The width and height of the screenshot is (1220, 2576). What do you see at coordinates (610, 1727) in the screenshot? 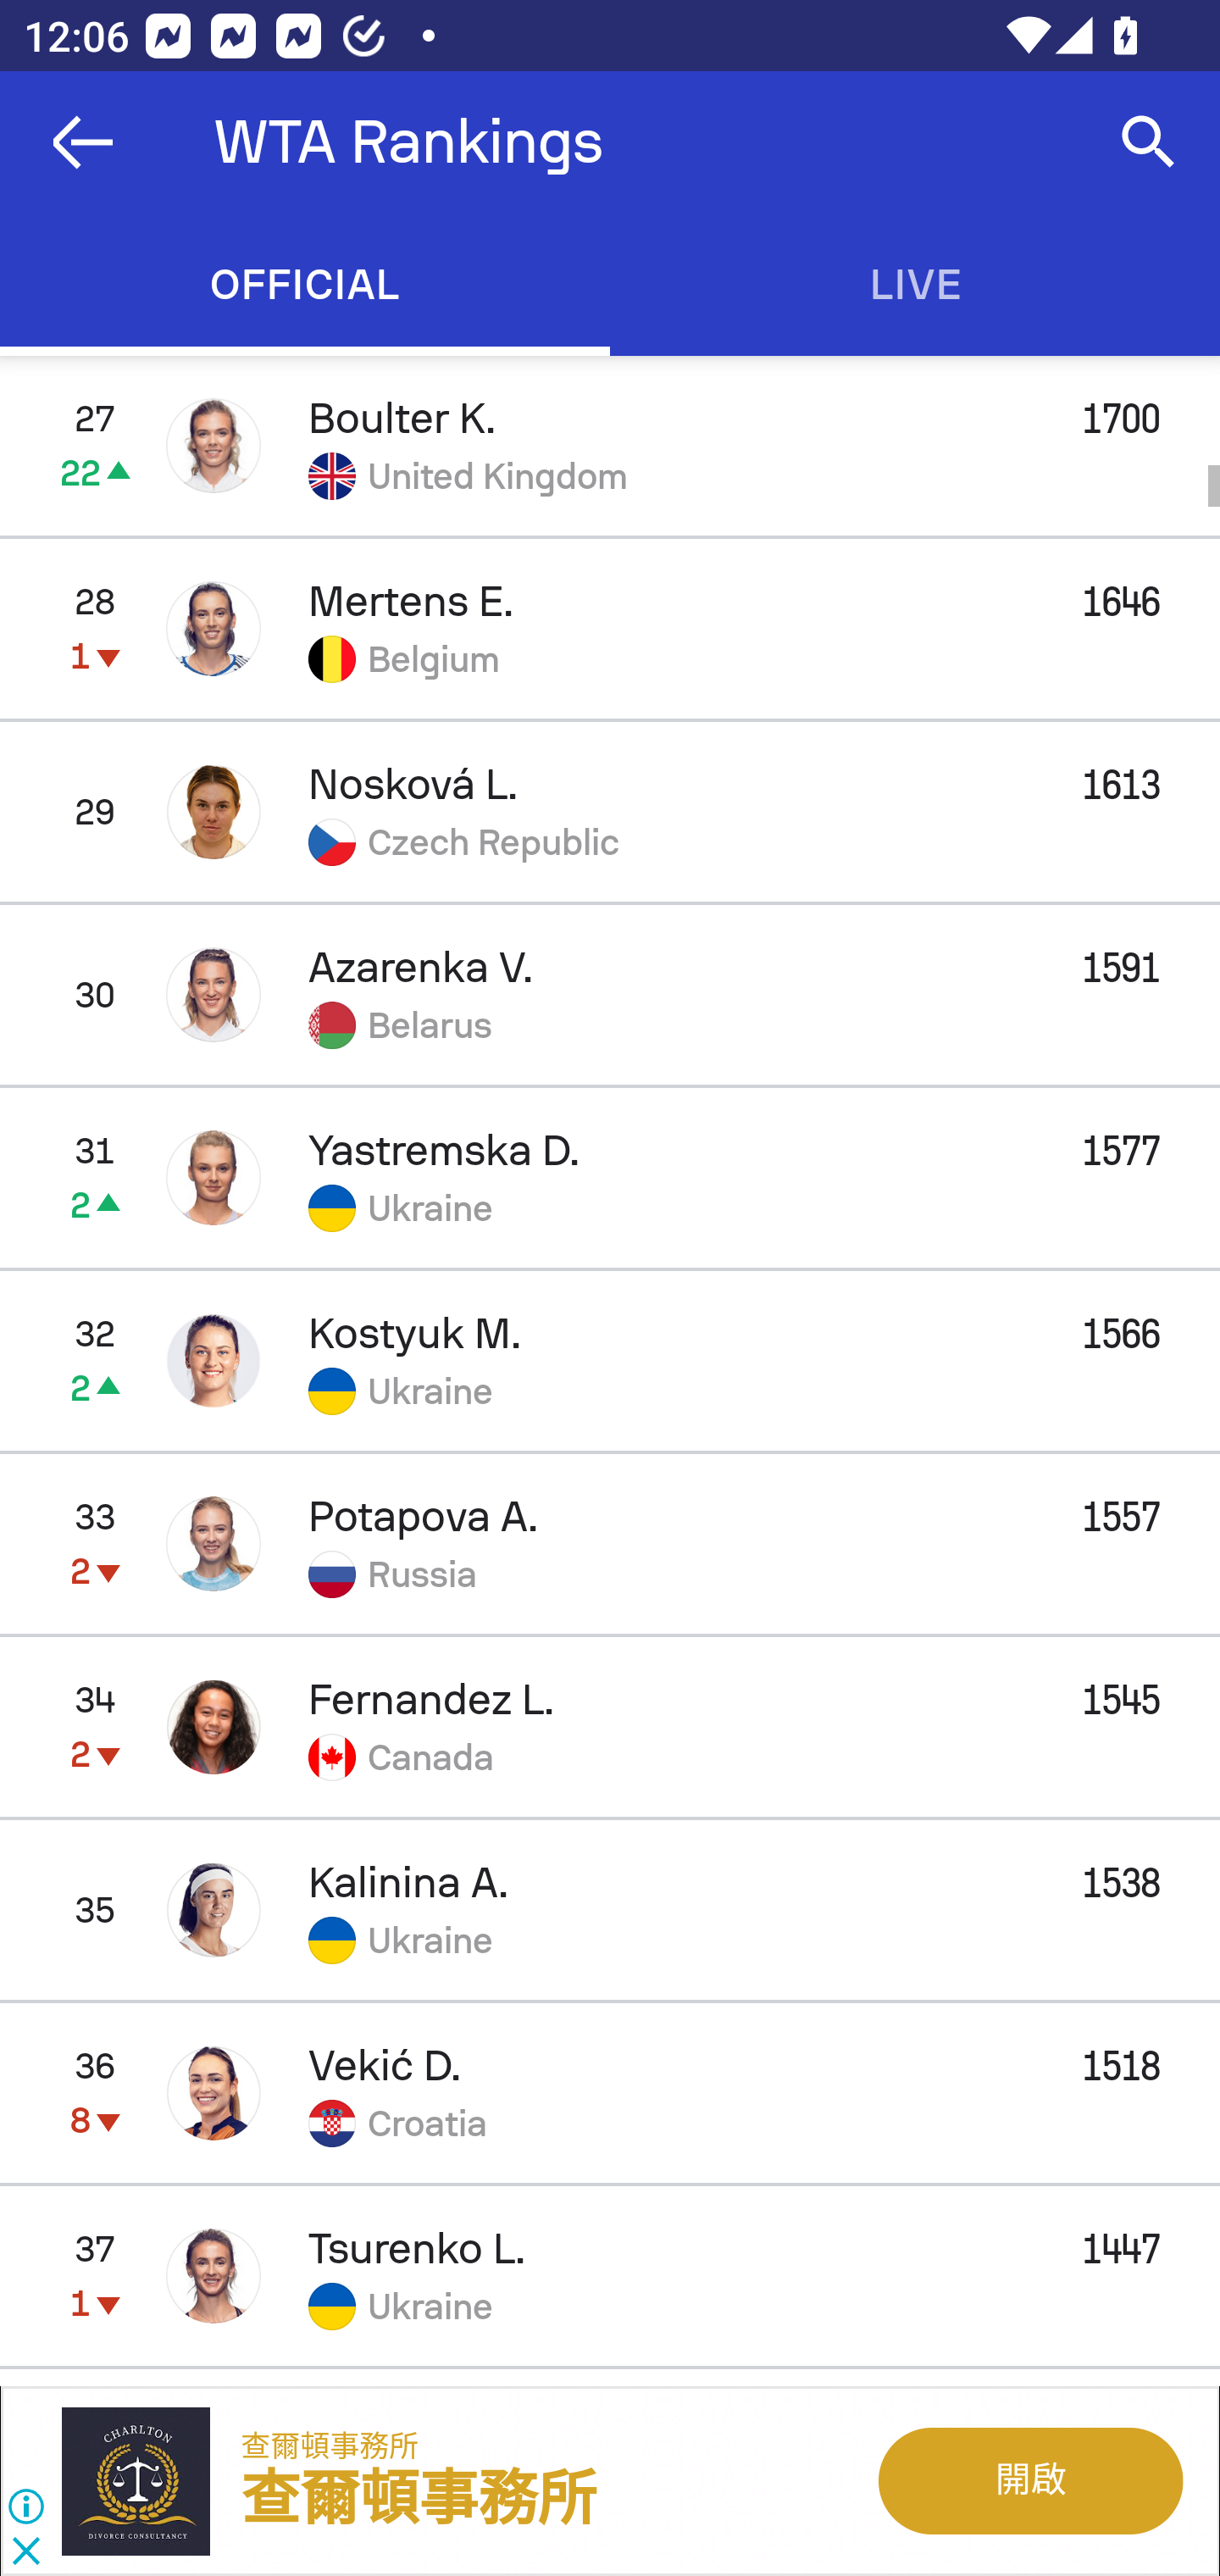
I see `34 2 Fernandez L. 1545 Canada` at bounding box center [610, 1727].